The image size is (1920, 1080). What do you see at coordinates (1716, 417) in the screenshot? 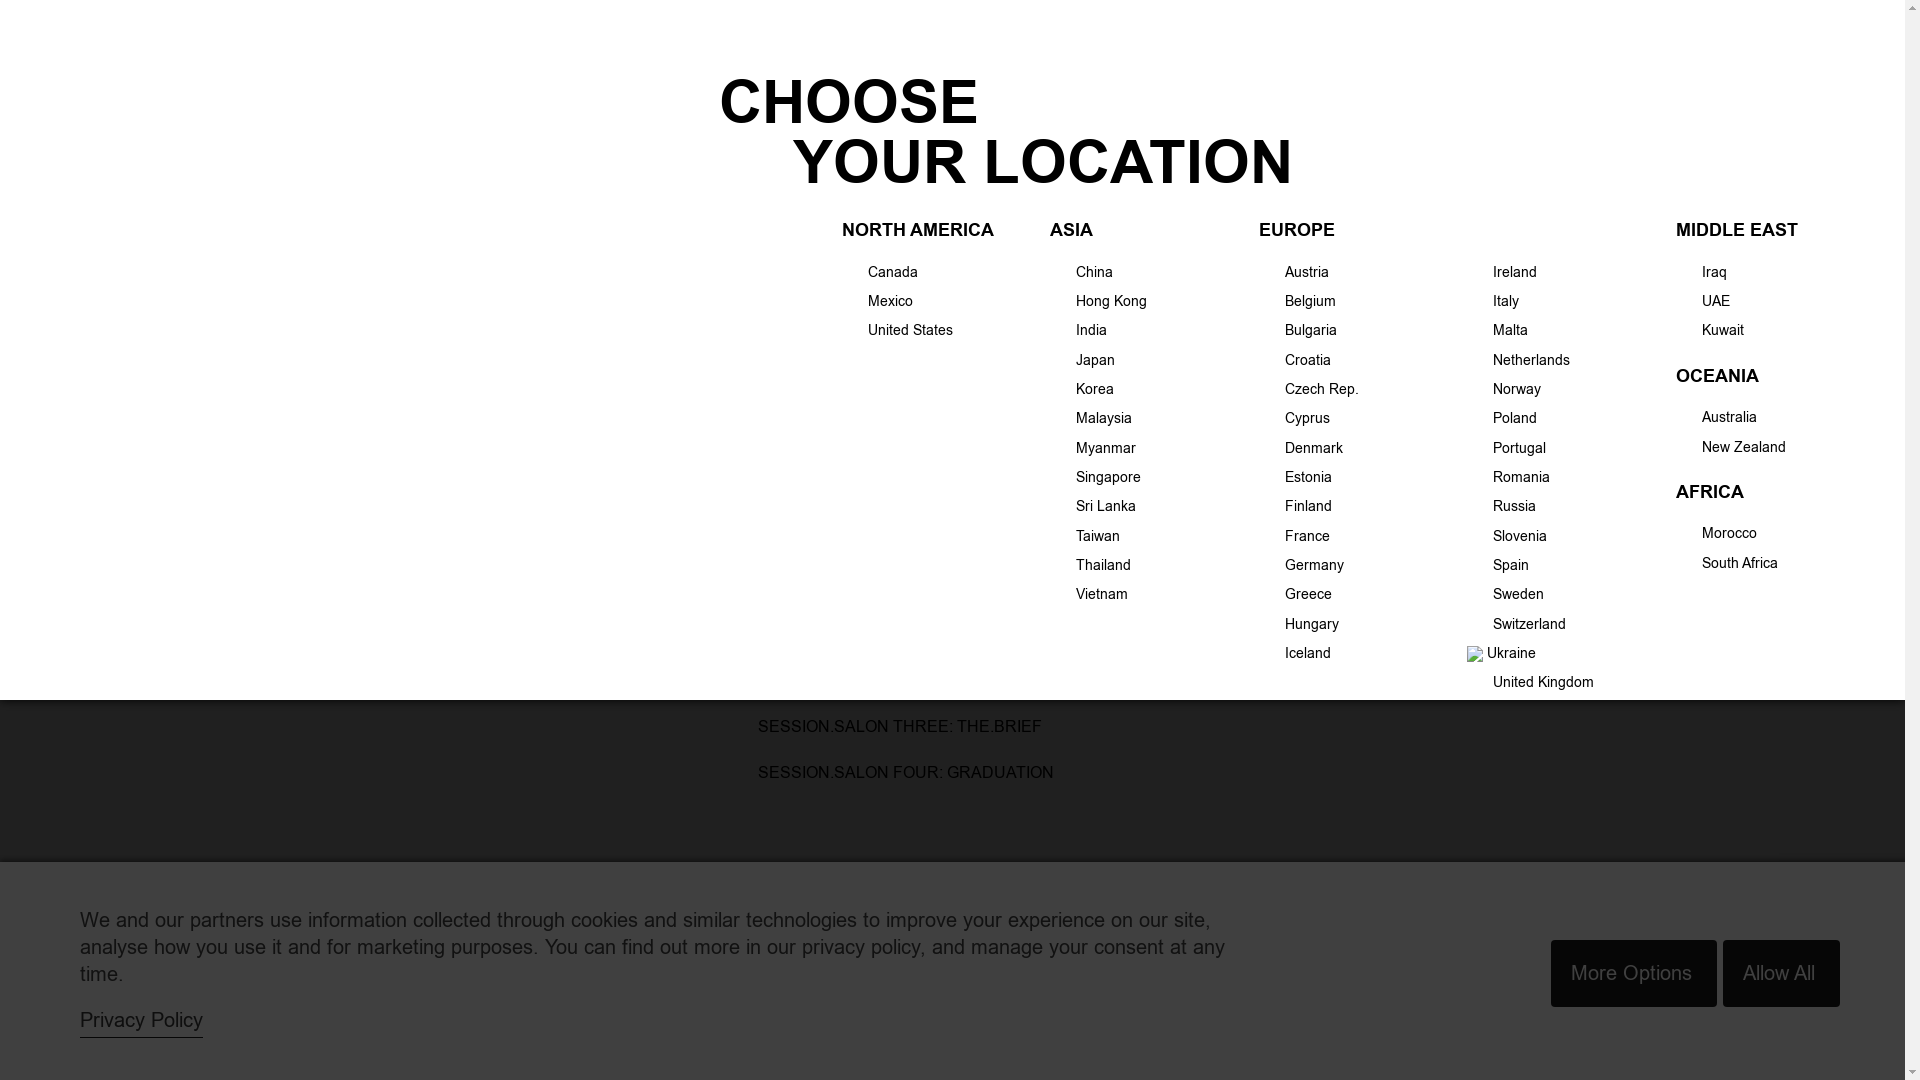
I see `Australia` at bounding box center [1716, 417].